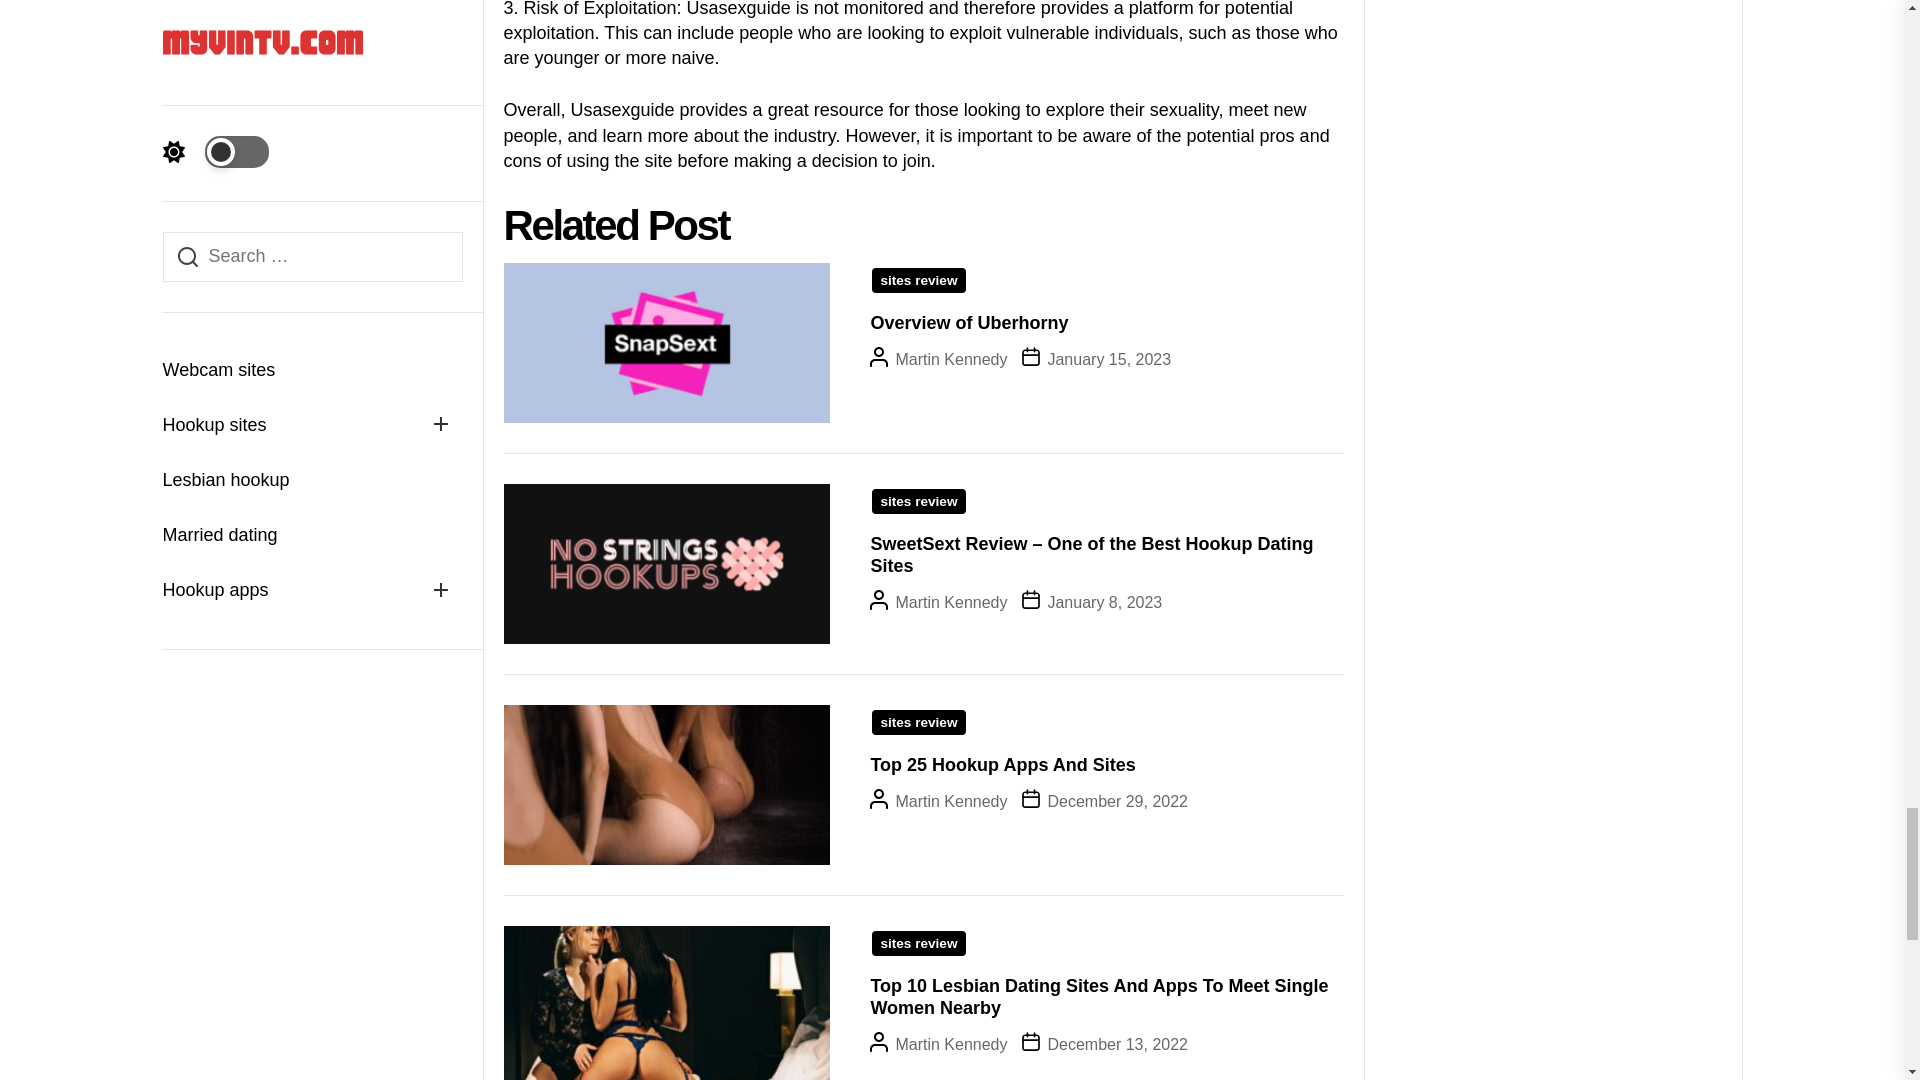 This screenshot has height=1080, width=1920. Describe the element at coordinates (950, 360) in the screenshot. I see `Martin Kennedy` at that location.